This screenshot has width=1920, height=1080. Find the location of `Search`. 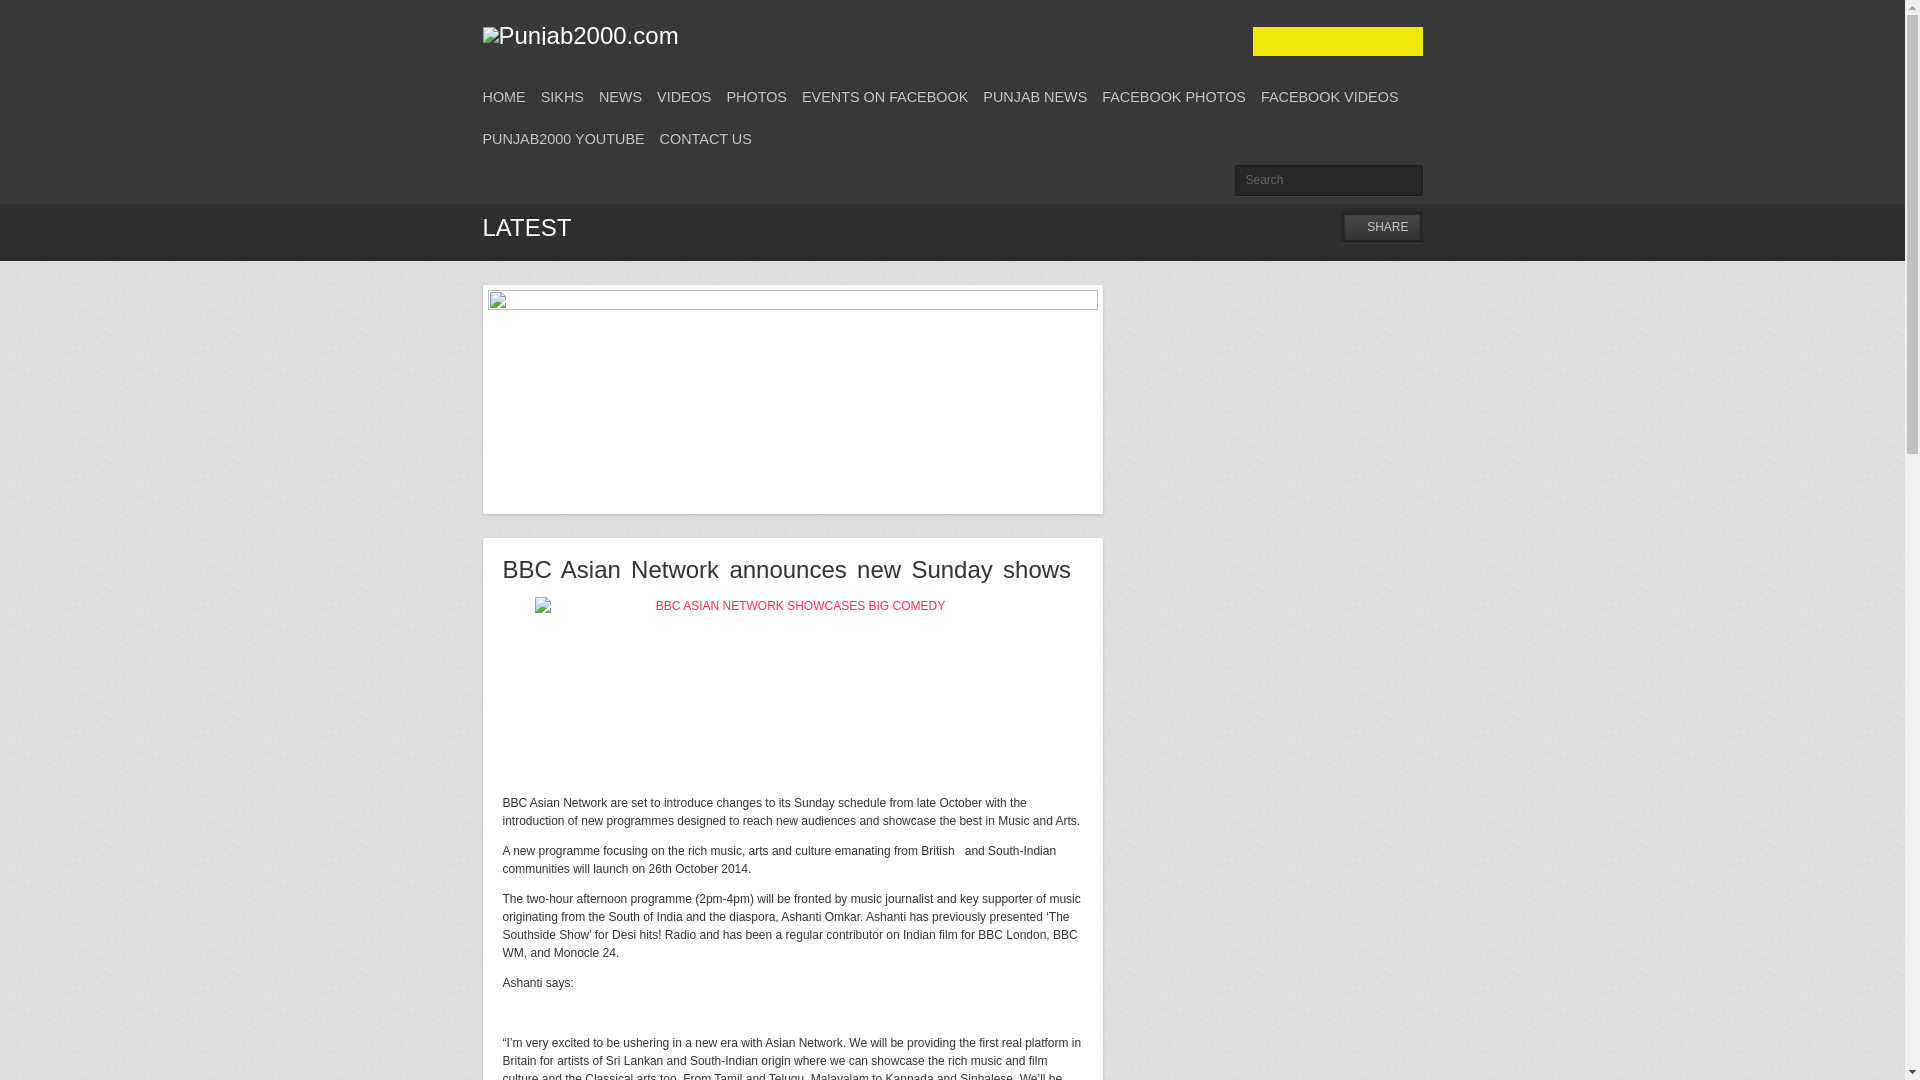

Search is located at coordinates (1328, 180).